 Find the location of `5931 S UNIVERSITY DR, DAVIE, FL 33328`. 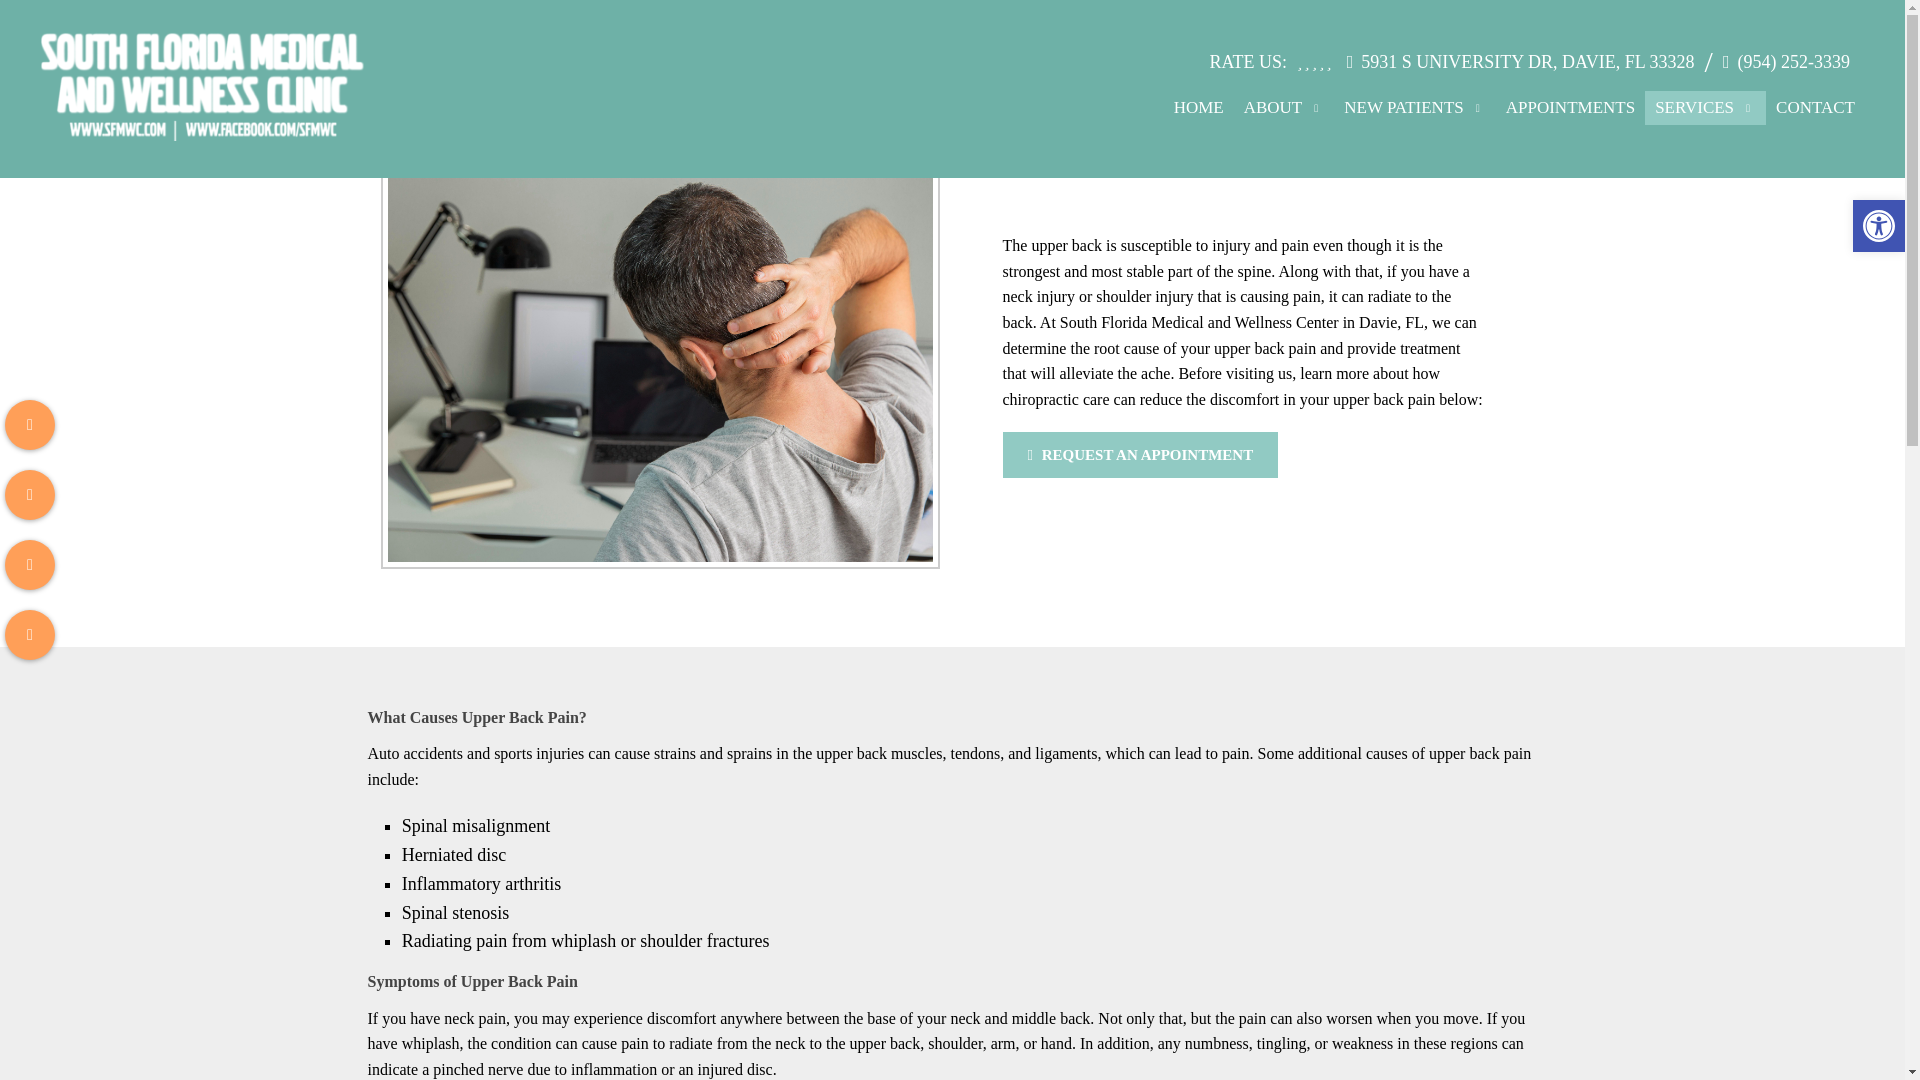

5931 S UNIVERSITY DR, DAVIE, FL 33328 is located at coordinates (1527, 62).